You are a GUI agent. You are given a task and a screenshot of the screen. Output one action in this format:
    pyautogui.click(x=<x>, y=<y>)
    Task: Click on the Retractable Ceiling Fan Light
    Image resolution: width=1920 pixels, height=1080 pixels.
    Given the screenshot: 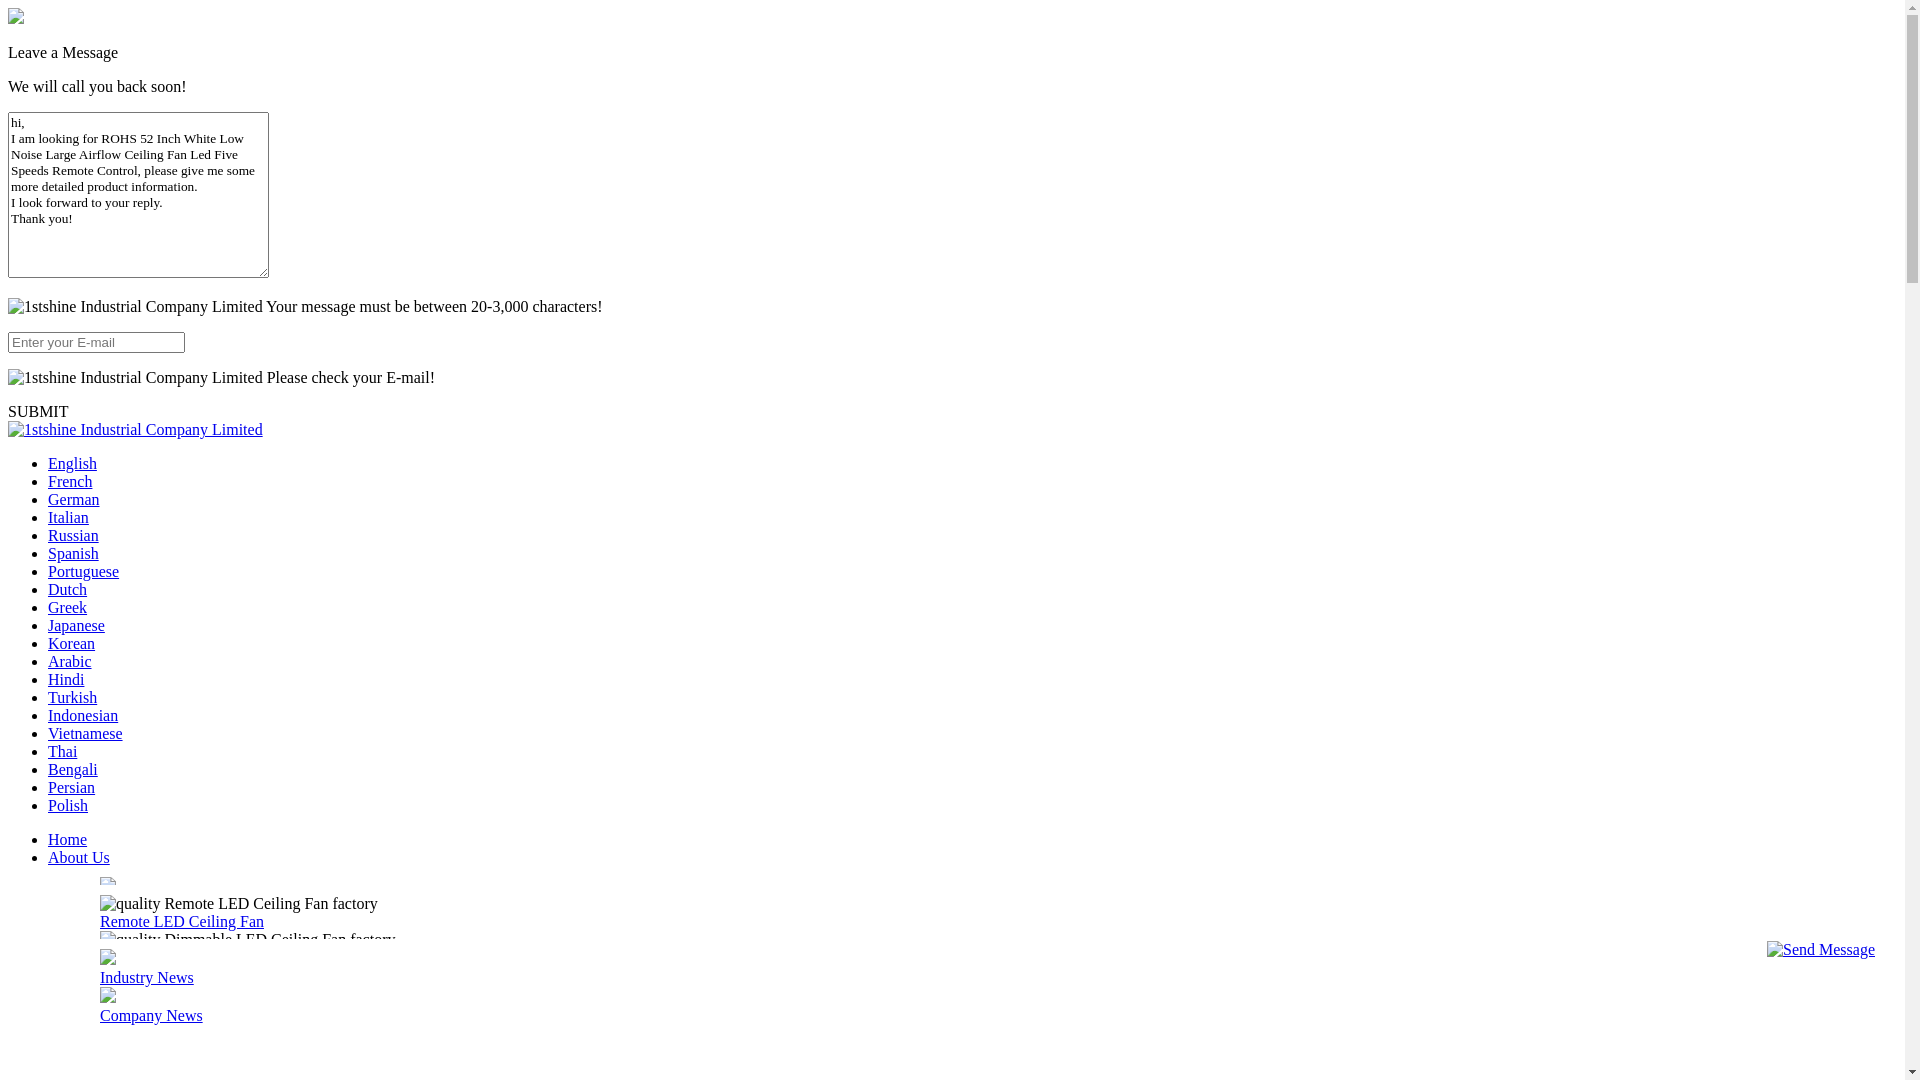 What is the action you would take?
    pyautogui.click(x=196, y=652)
    